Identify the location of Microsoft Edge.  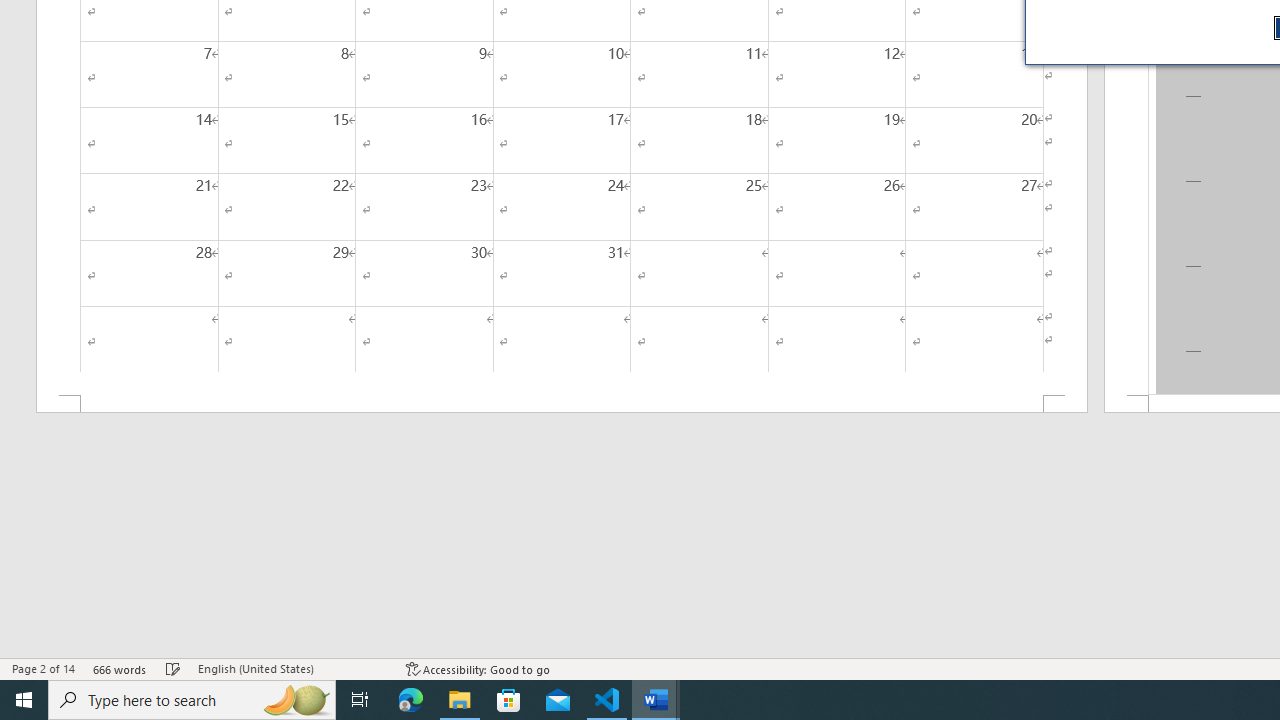
(411, 700).